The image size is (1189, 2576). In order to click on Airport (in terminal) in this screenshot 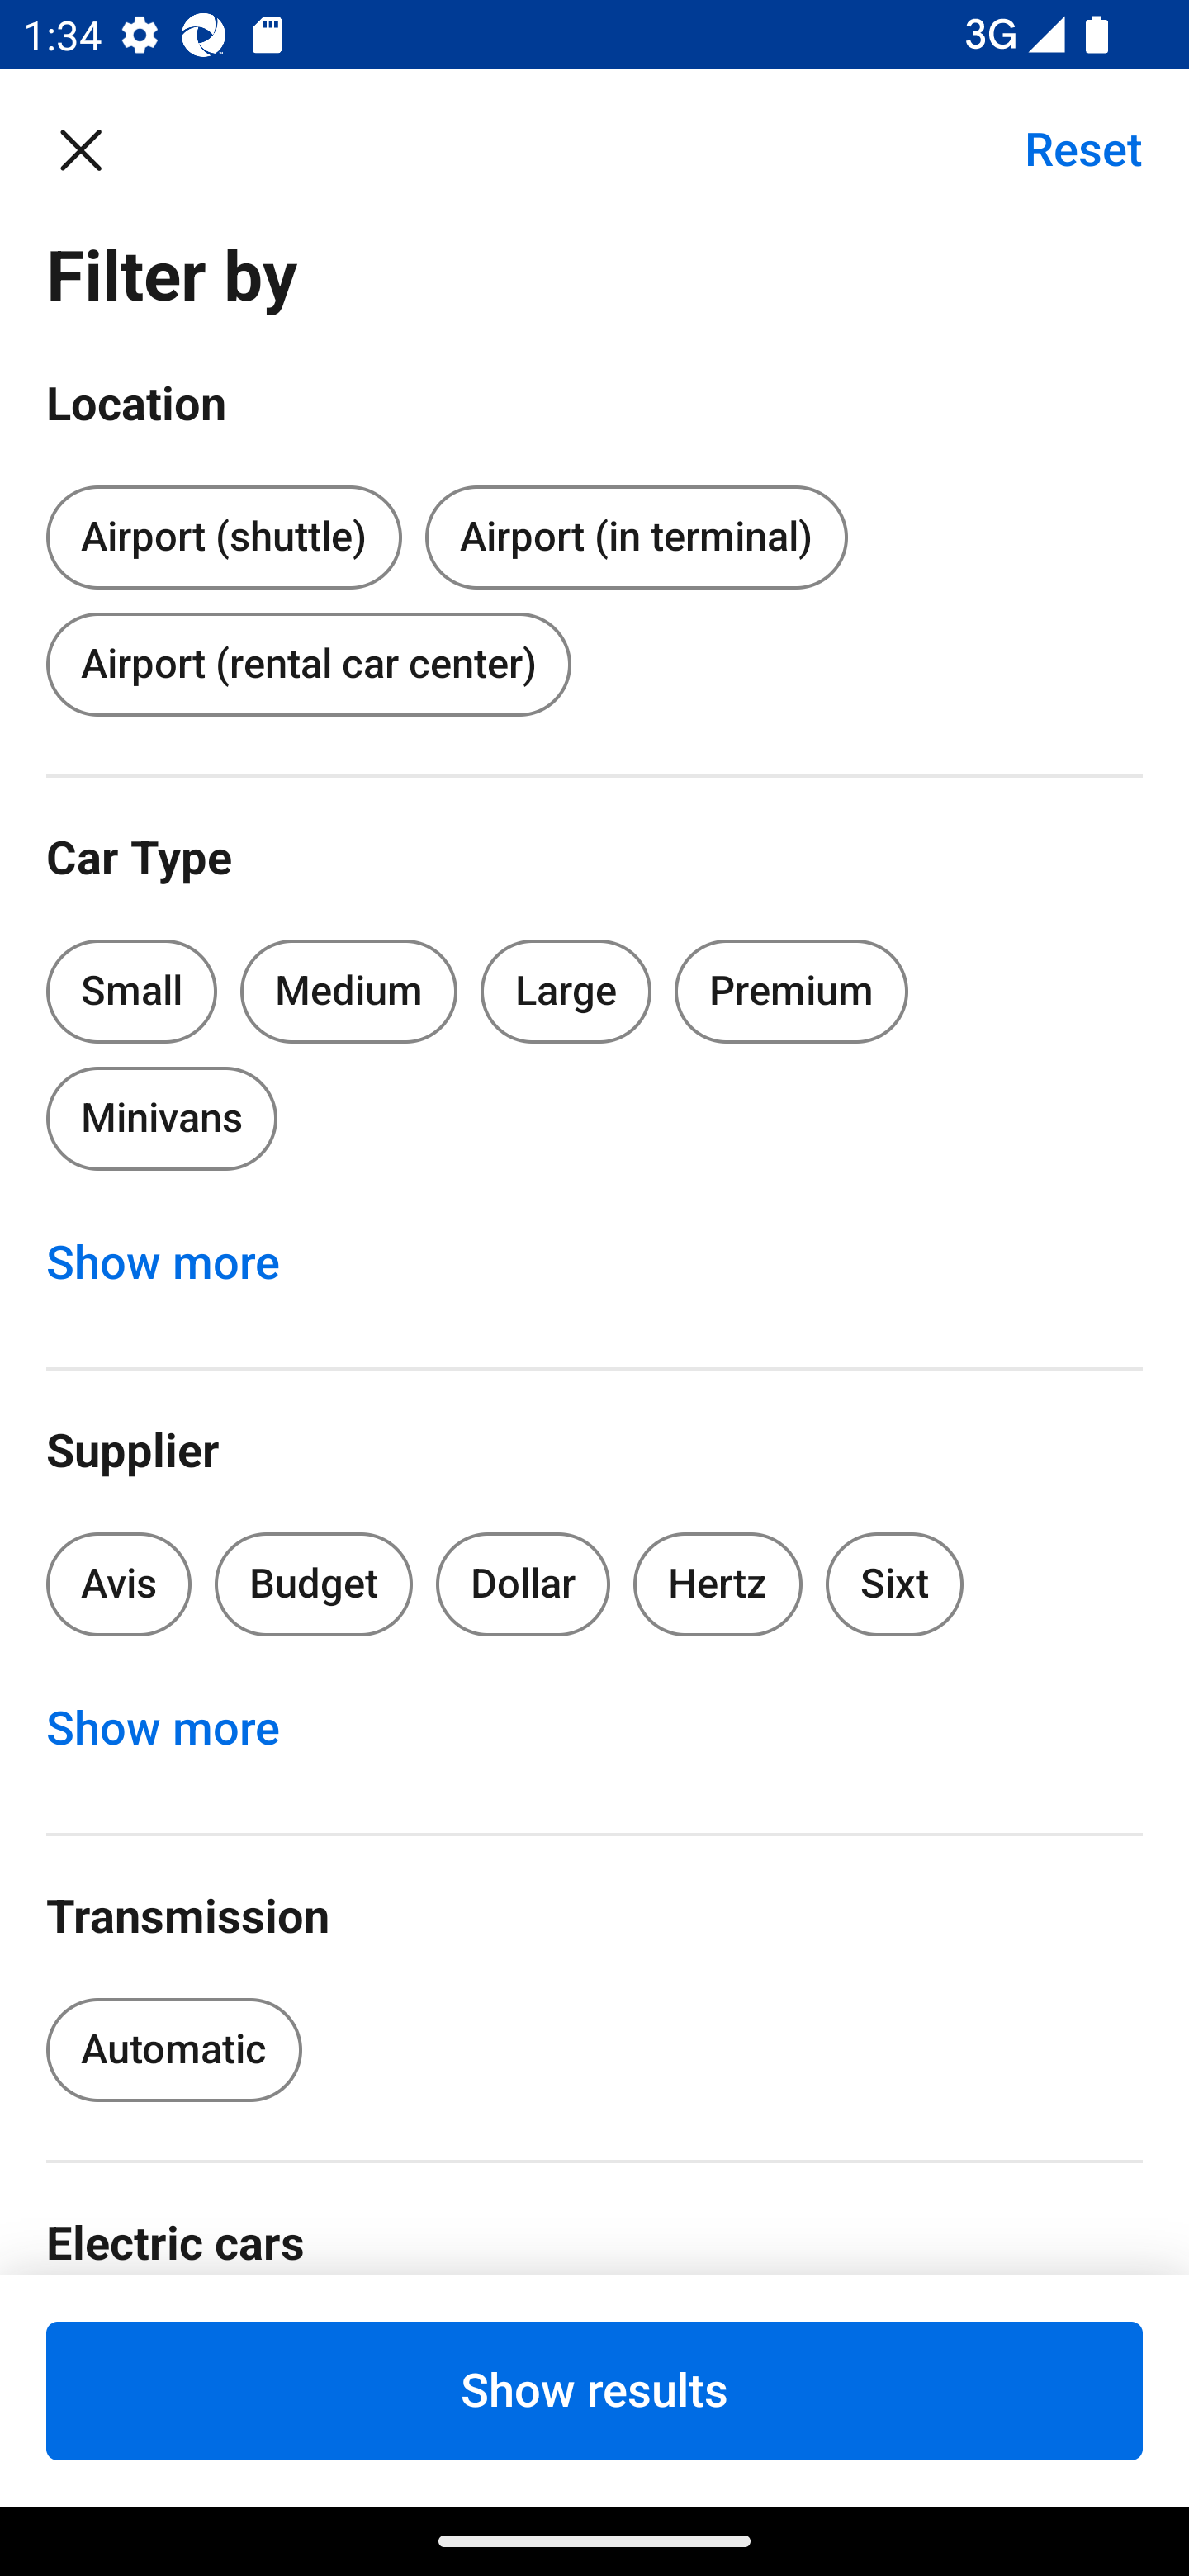, I will do `click(636, 538)`.